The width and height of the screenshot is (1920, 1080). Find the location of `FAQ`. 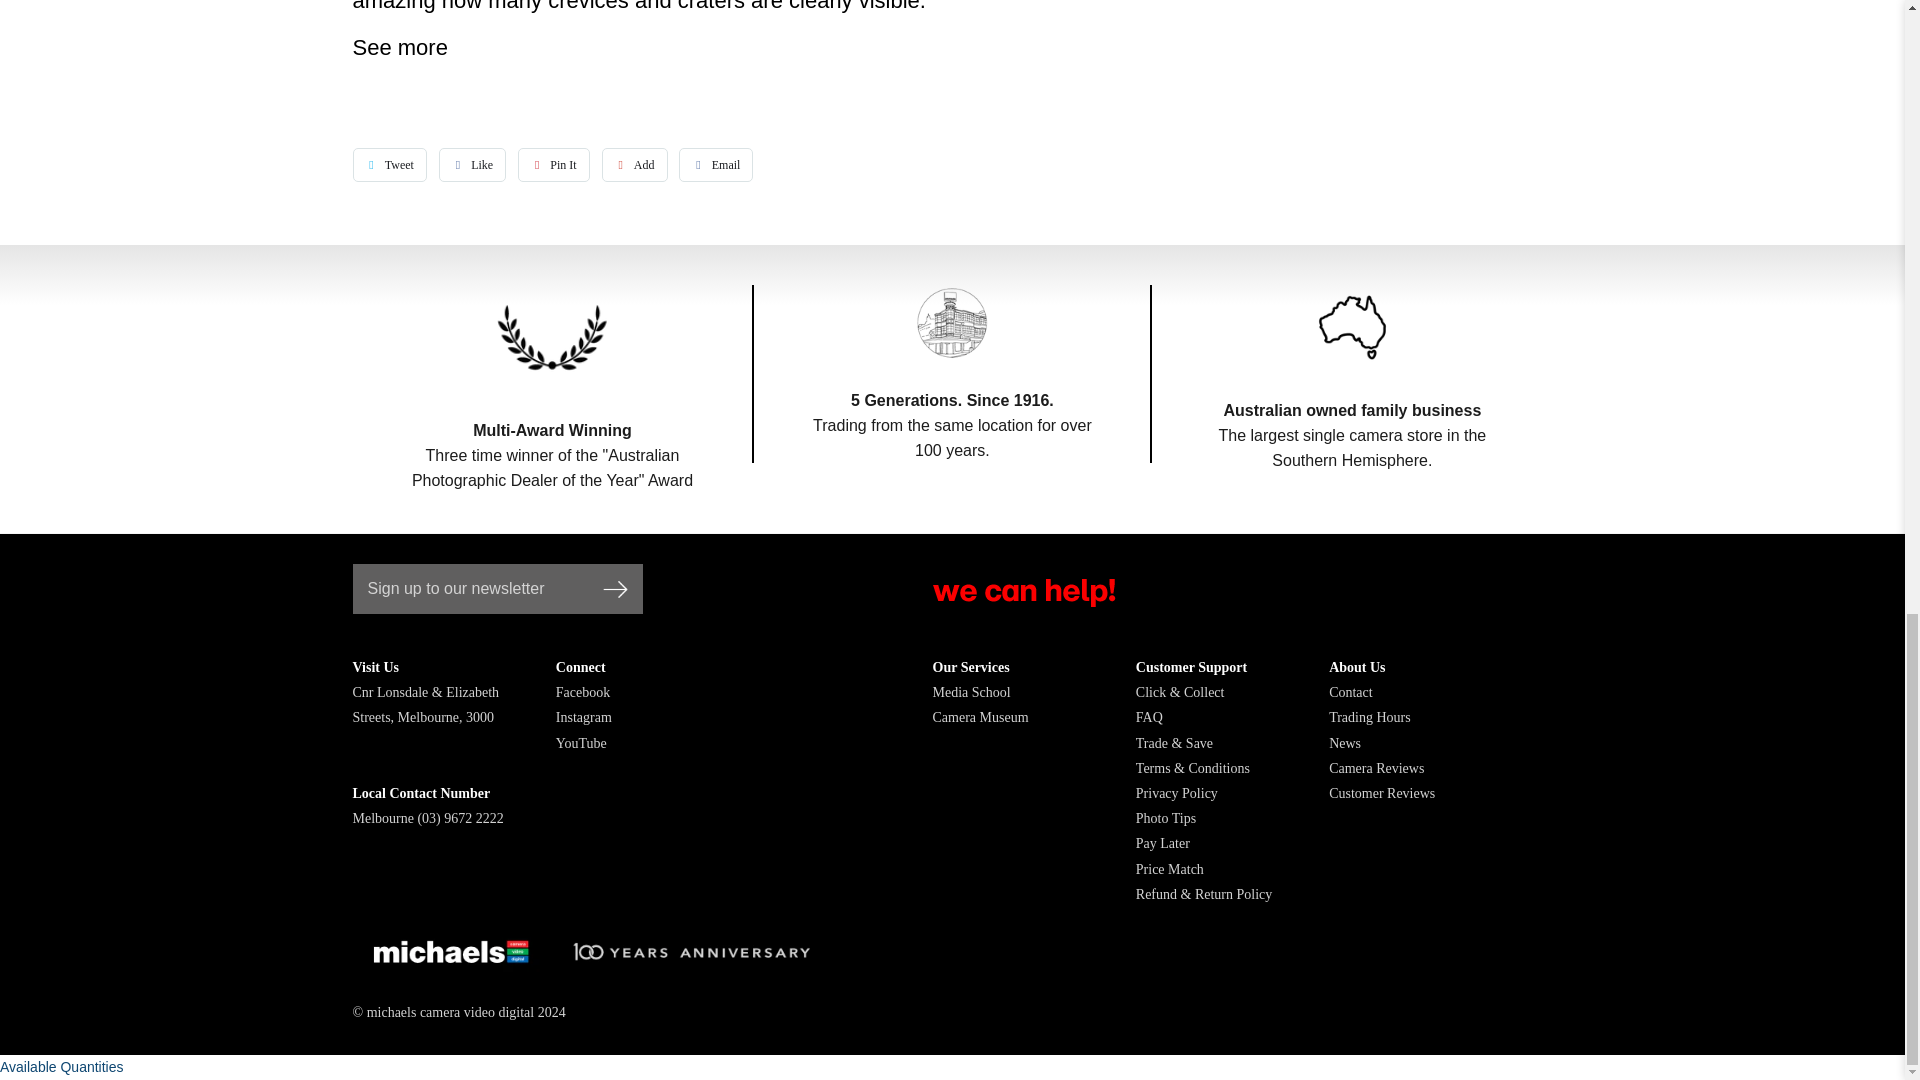

FAQ is located at coordinates (1150, 716).